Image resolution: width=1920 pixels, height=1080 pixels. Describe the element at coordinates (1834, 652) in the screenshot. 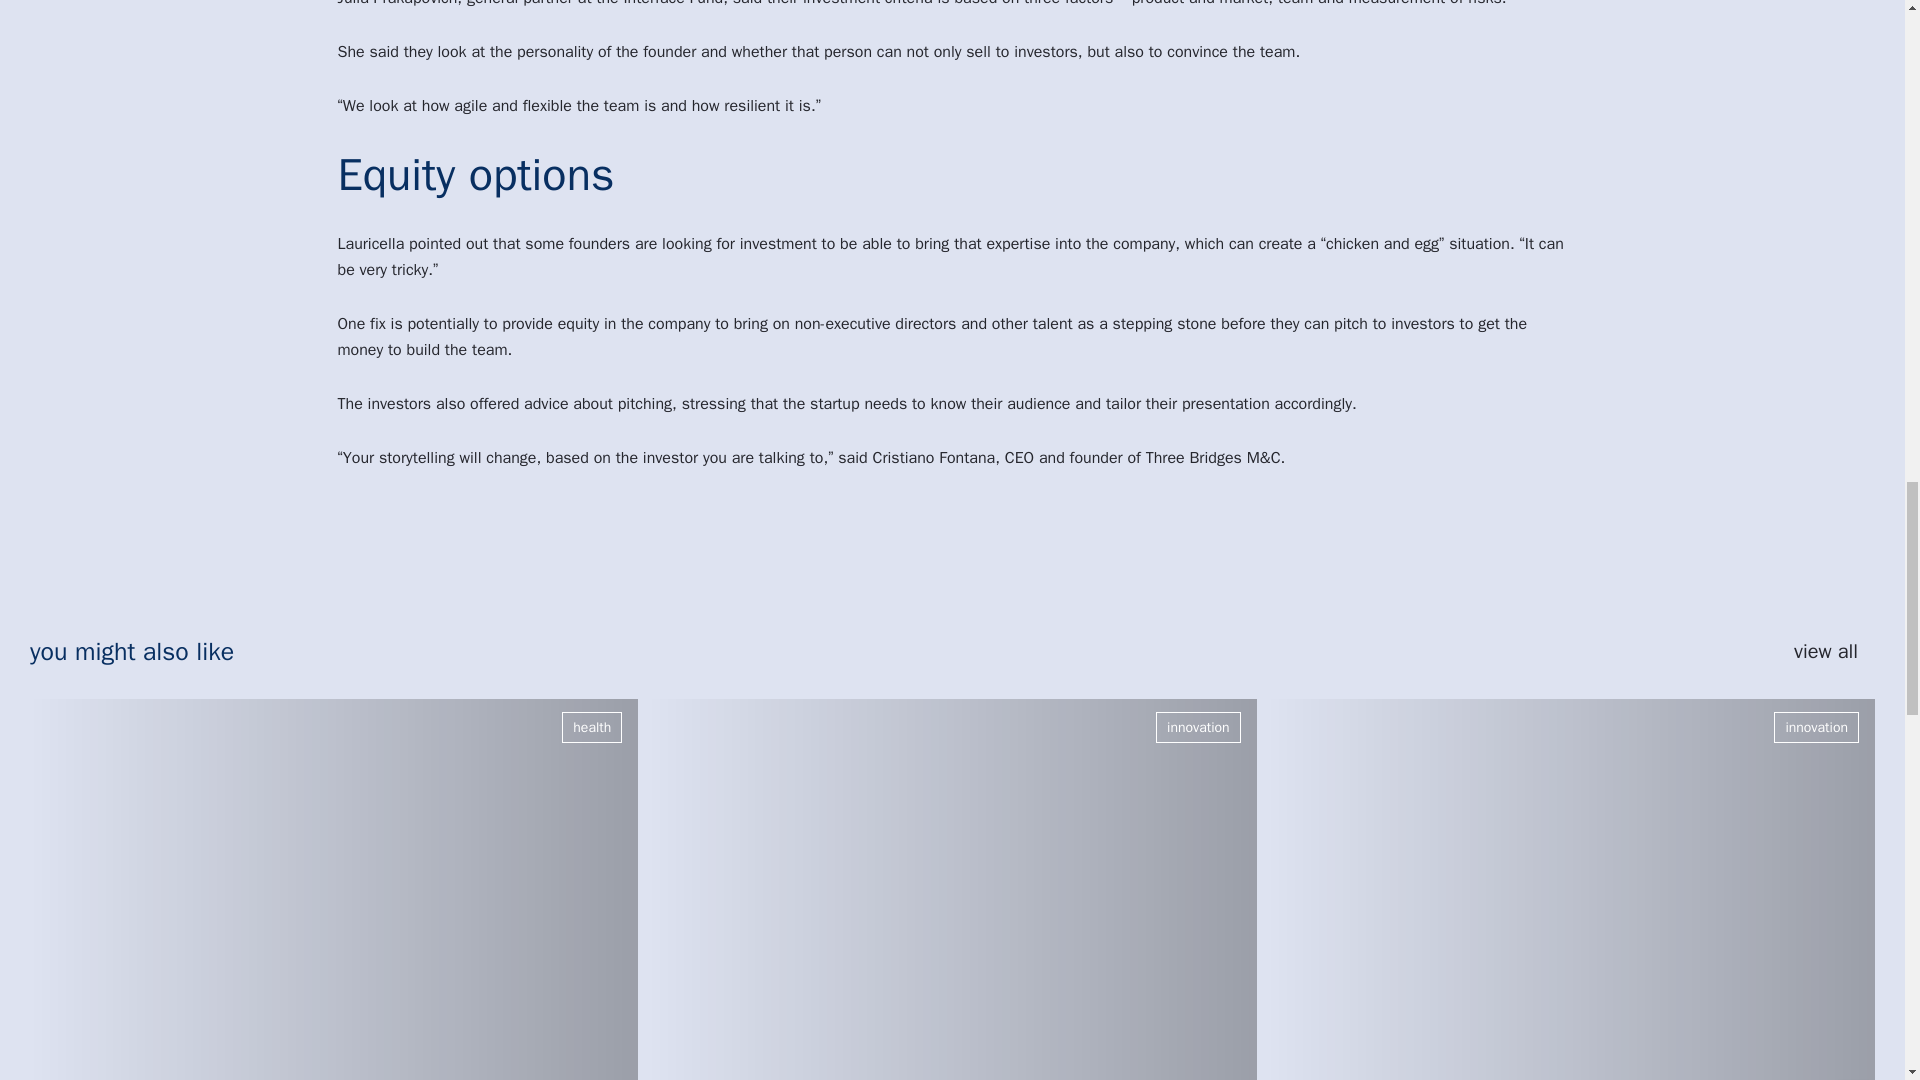

I see `view all` at that location.